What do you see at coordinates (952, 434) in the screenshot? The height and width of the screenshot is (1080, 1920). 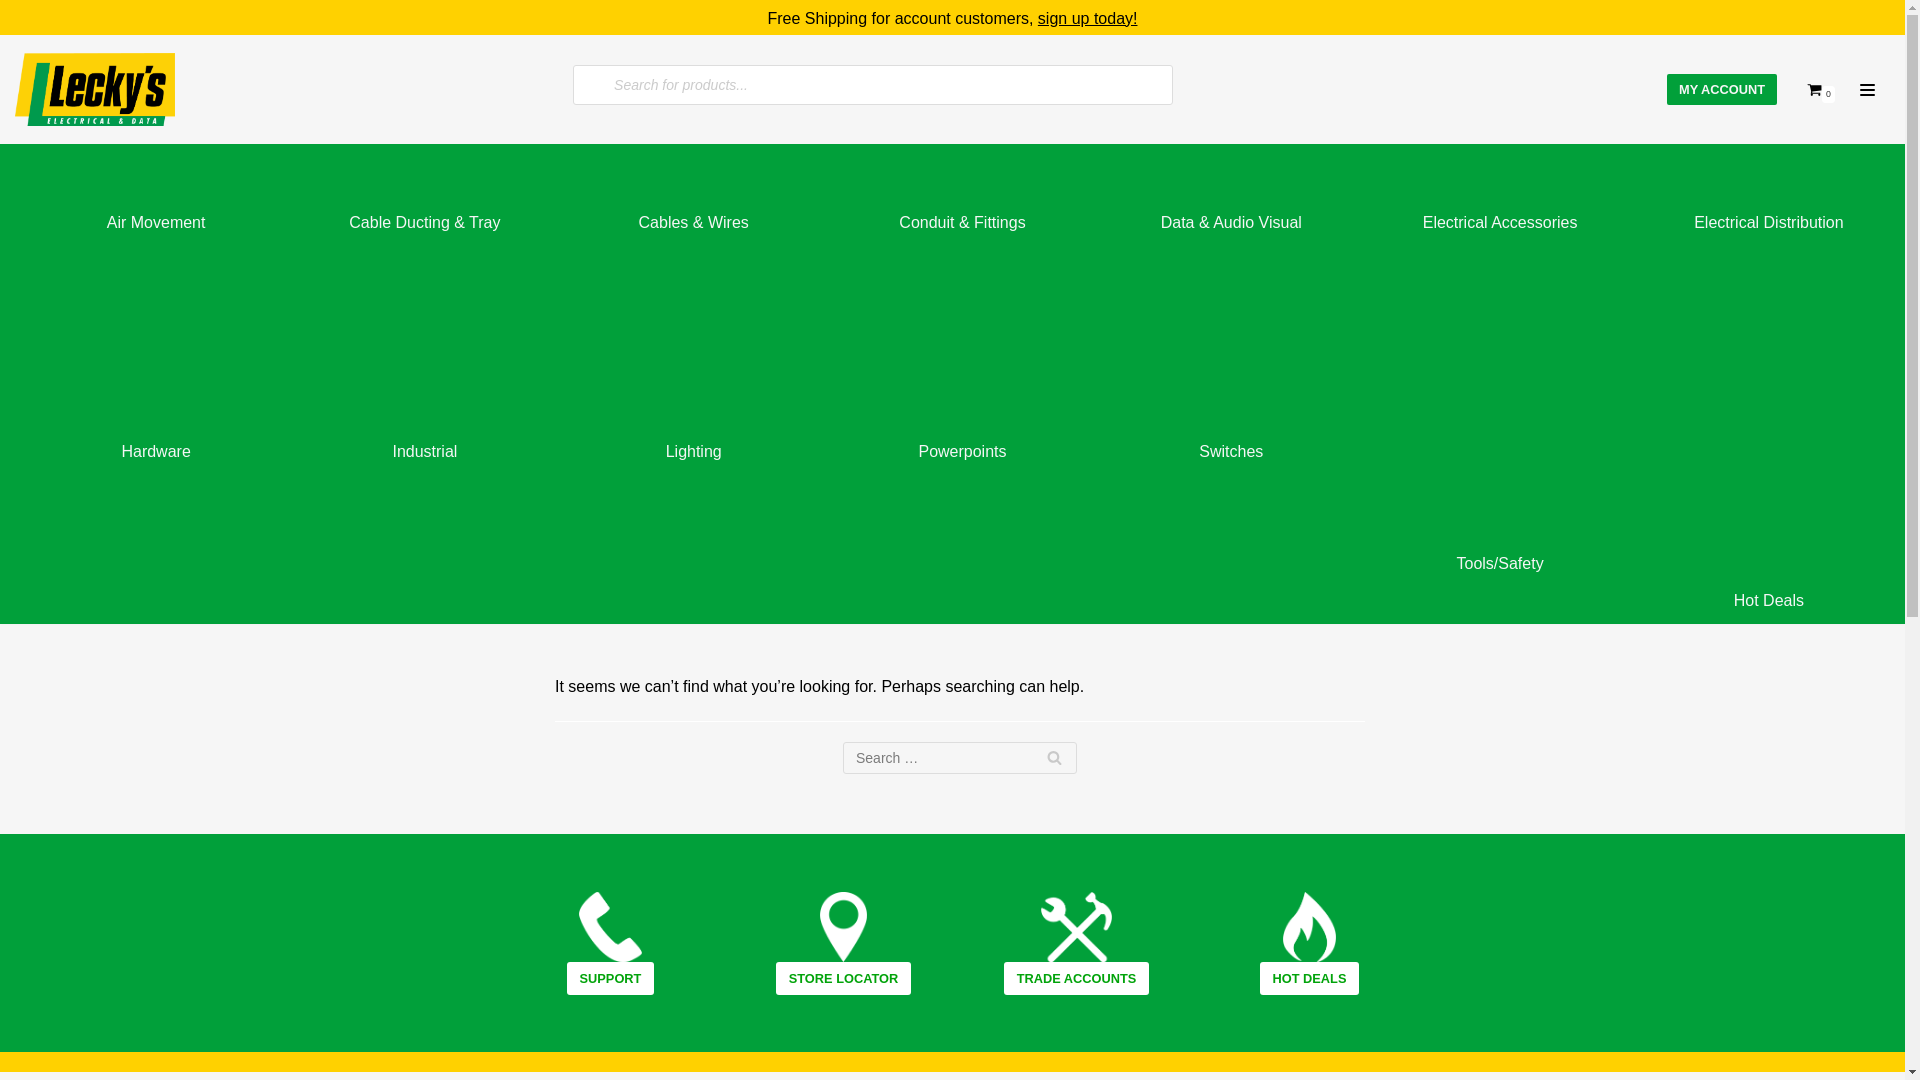 I see `Powerpoints` at bounding box center [952, 434].